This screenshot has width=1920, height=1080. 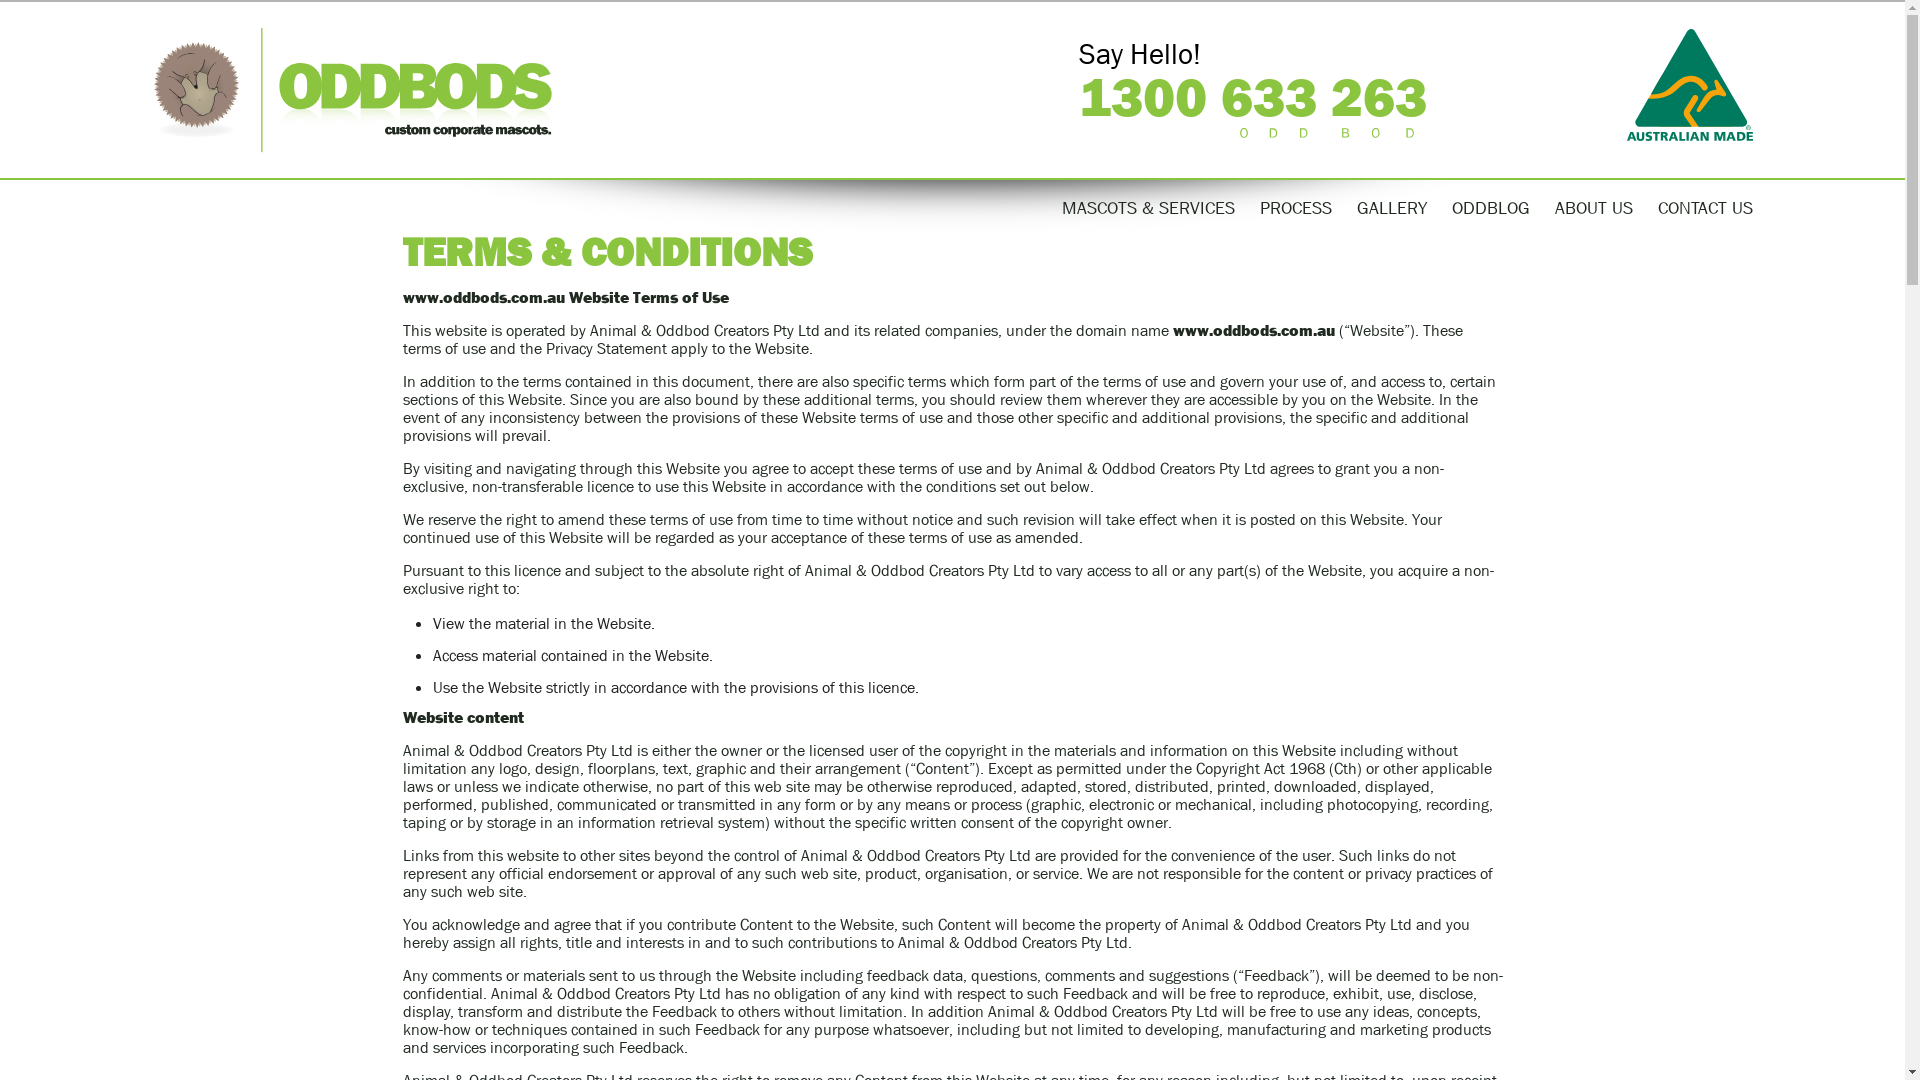 What do you see at coordinates (1706, 209) in the screenshot?
I see `CONTACT US` at bounding box center [1706, 209].